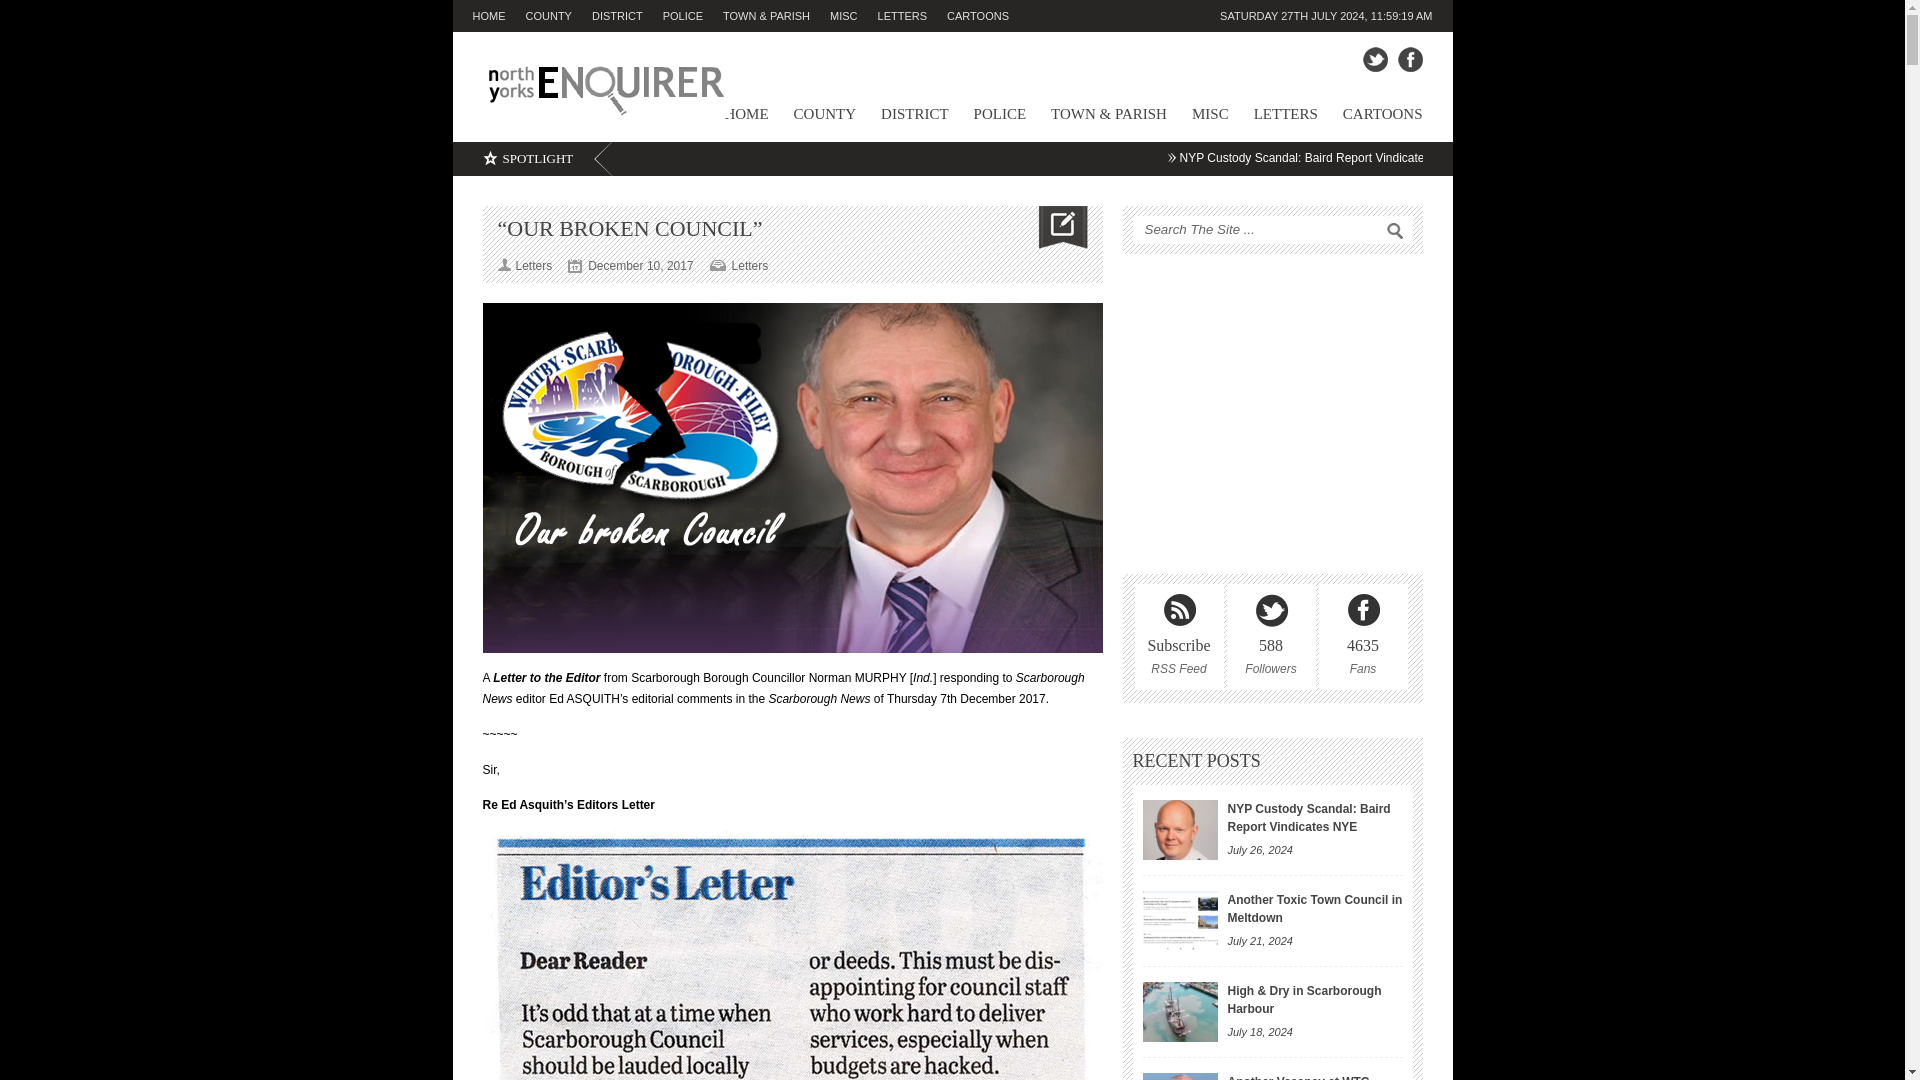 The height and width of the screenshot is (1080, 1920). Describe the element at coordinates (534, 266) in the screenshot. I see `Posts by Letters` at that location.